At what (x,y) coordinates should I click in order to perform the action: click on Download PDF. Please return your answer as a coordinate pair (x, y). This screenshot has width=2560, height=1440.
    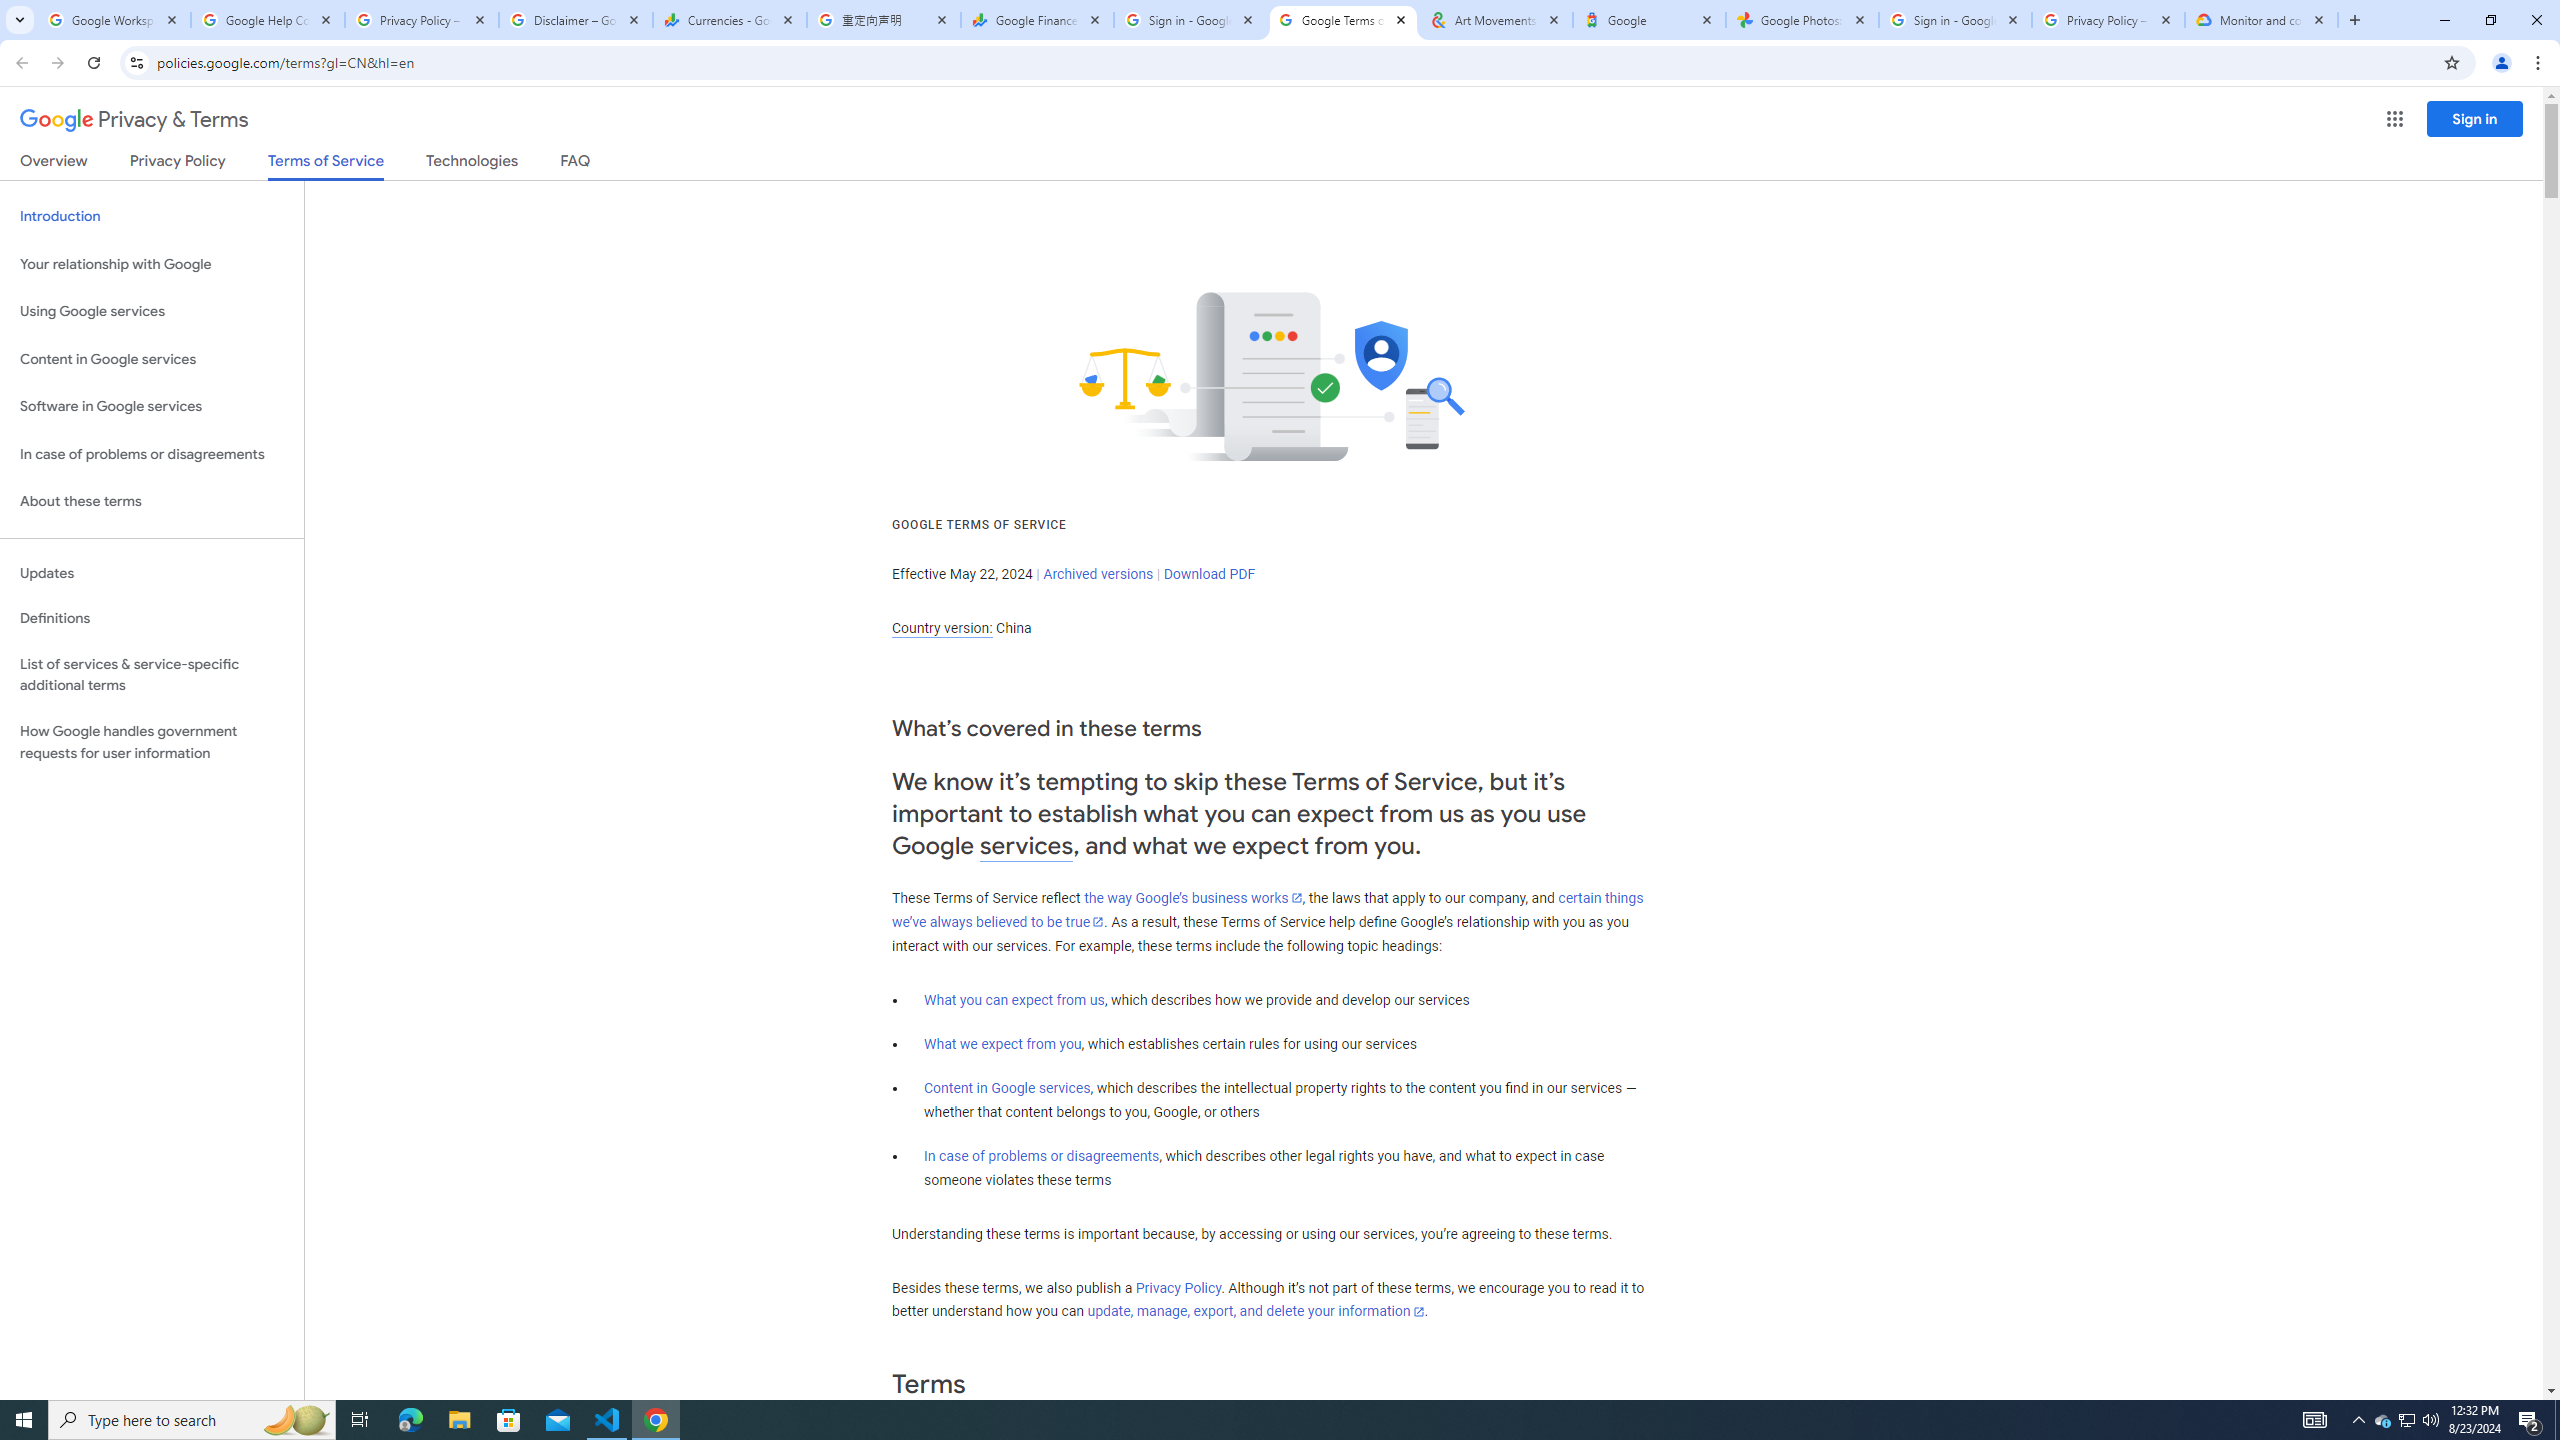
    Looking at the image, I should click on (1209, 574).